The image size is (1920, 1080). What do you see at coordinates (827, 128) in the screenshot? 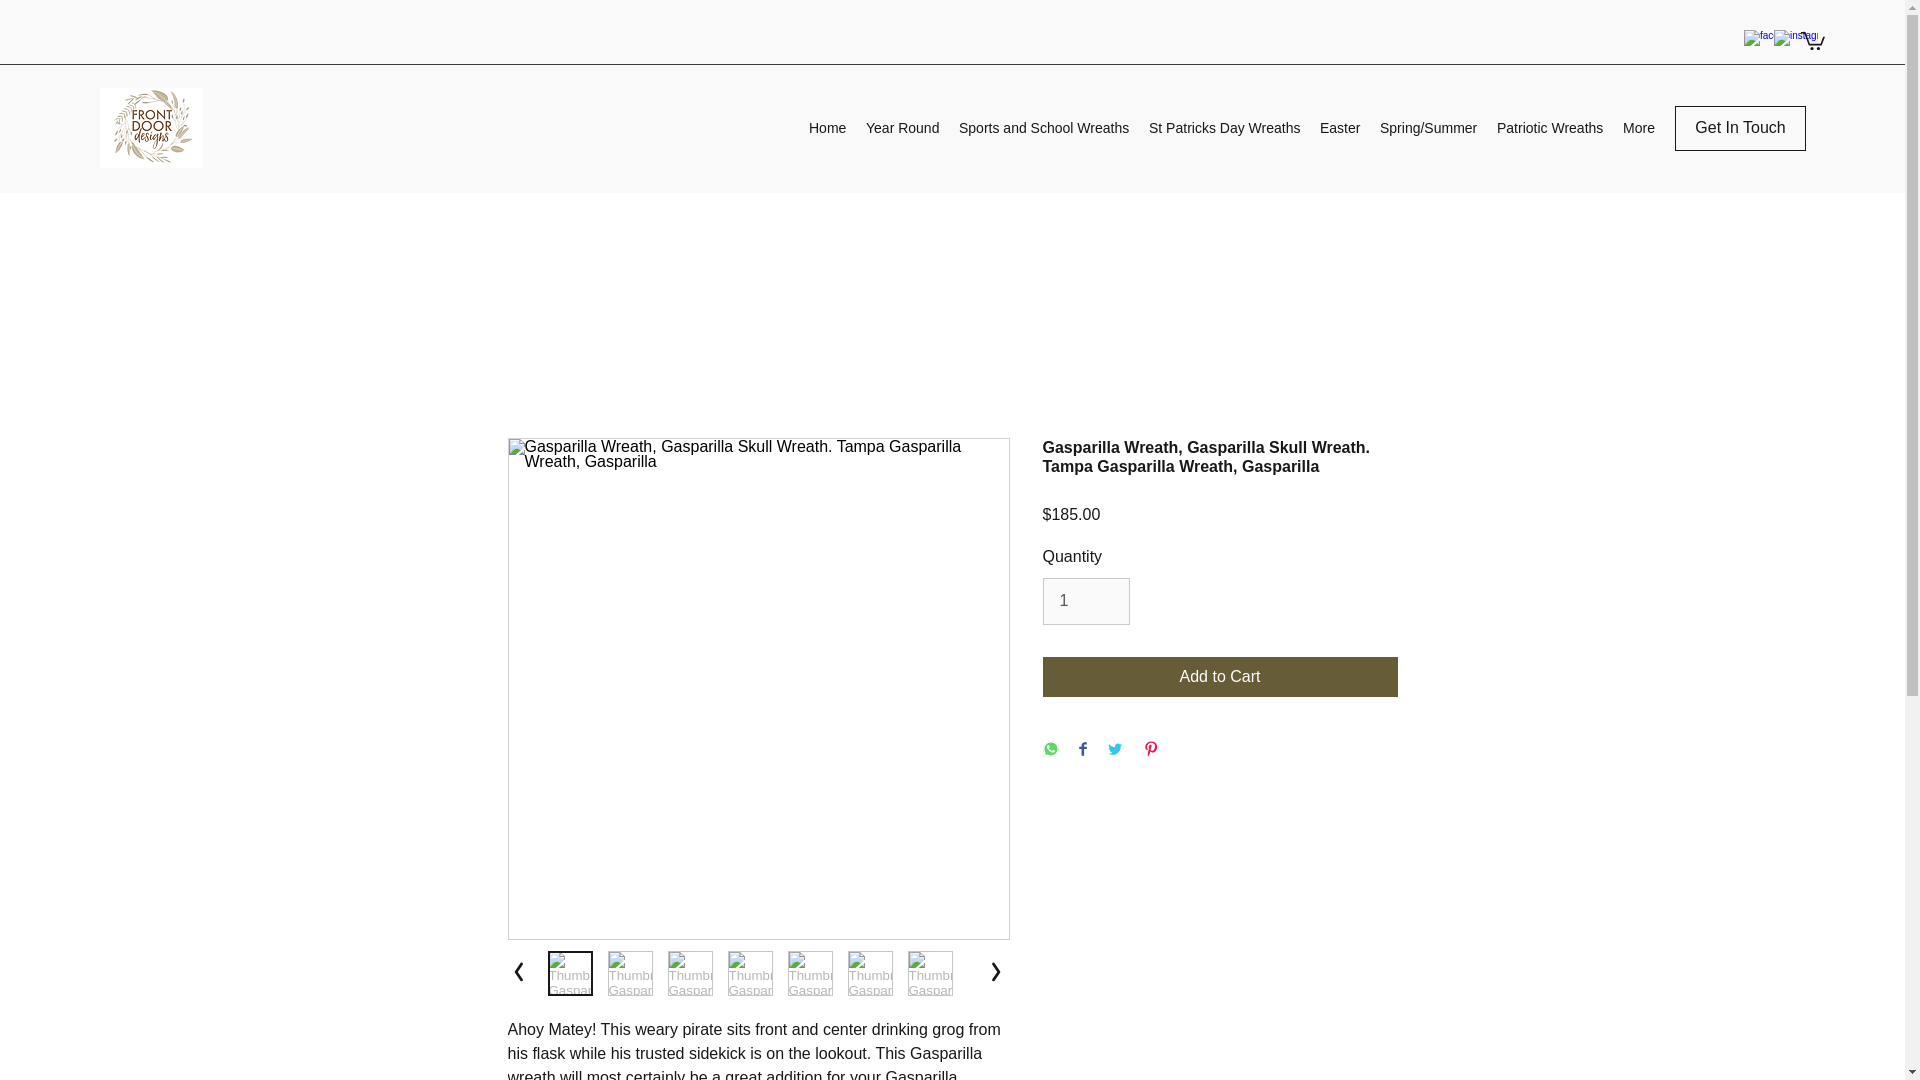
I see `Home` at bounding box center [827, 128].